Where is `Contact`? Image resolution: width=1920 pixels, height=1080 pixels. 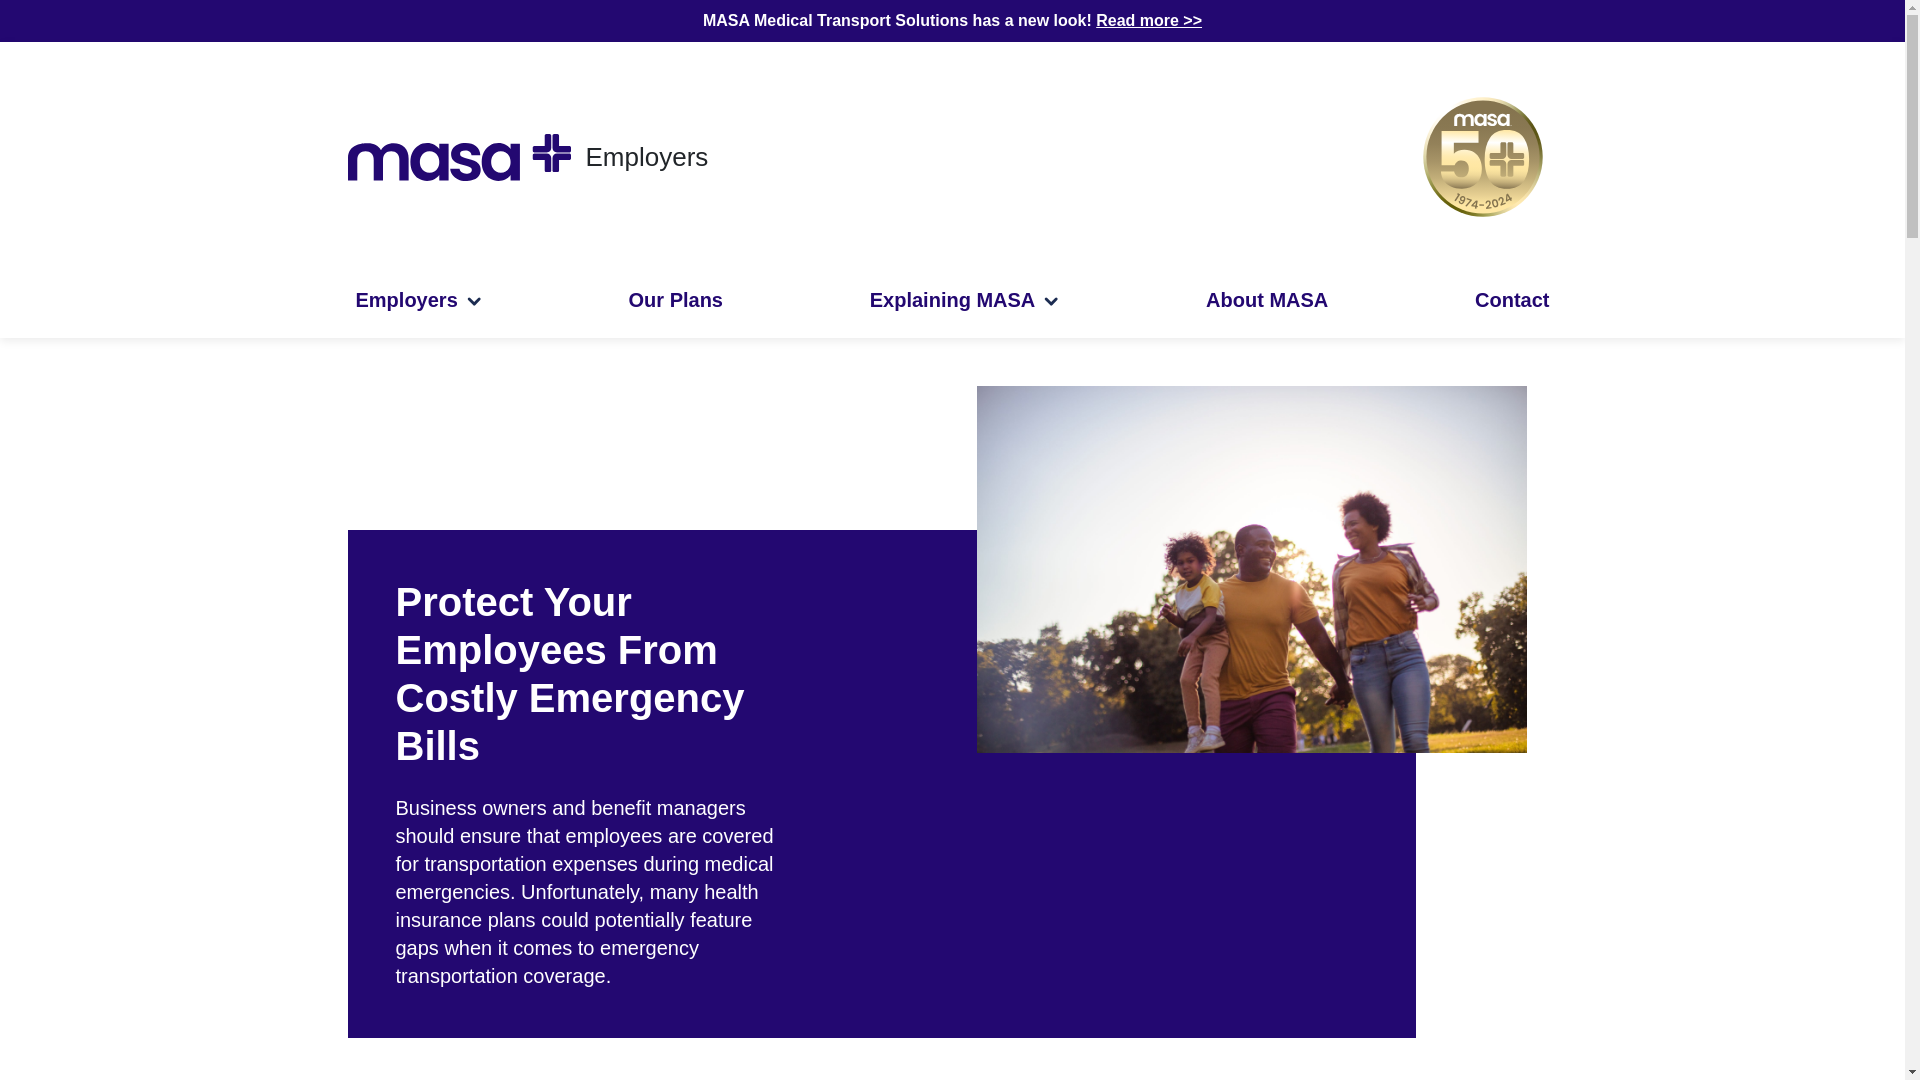
Contact is located at coordinates (1512, 299).